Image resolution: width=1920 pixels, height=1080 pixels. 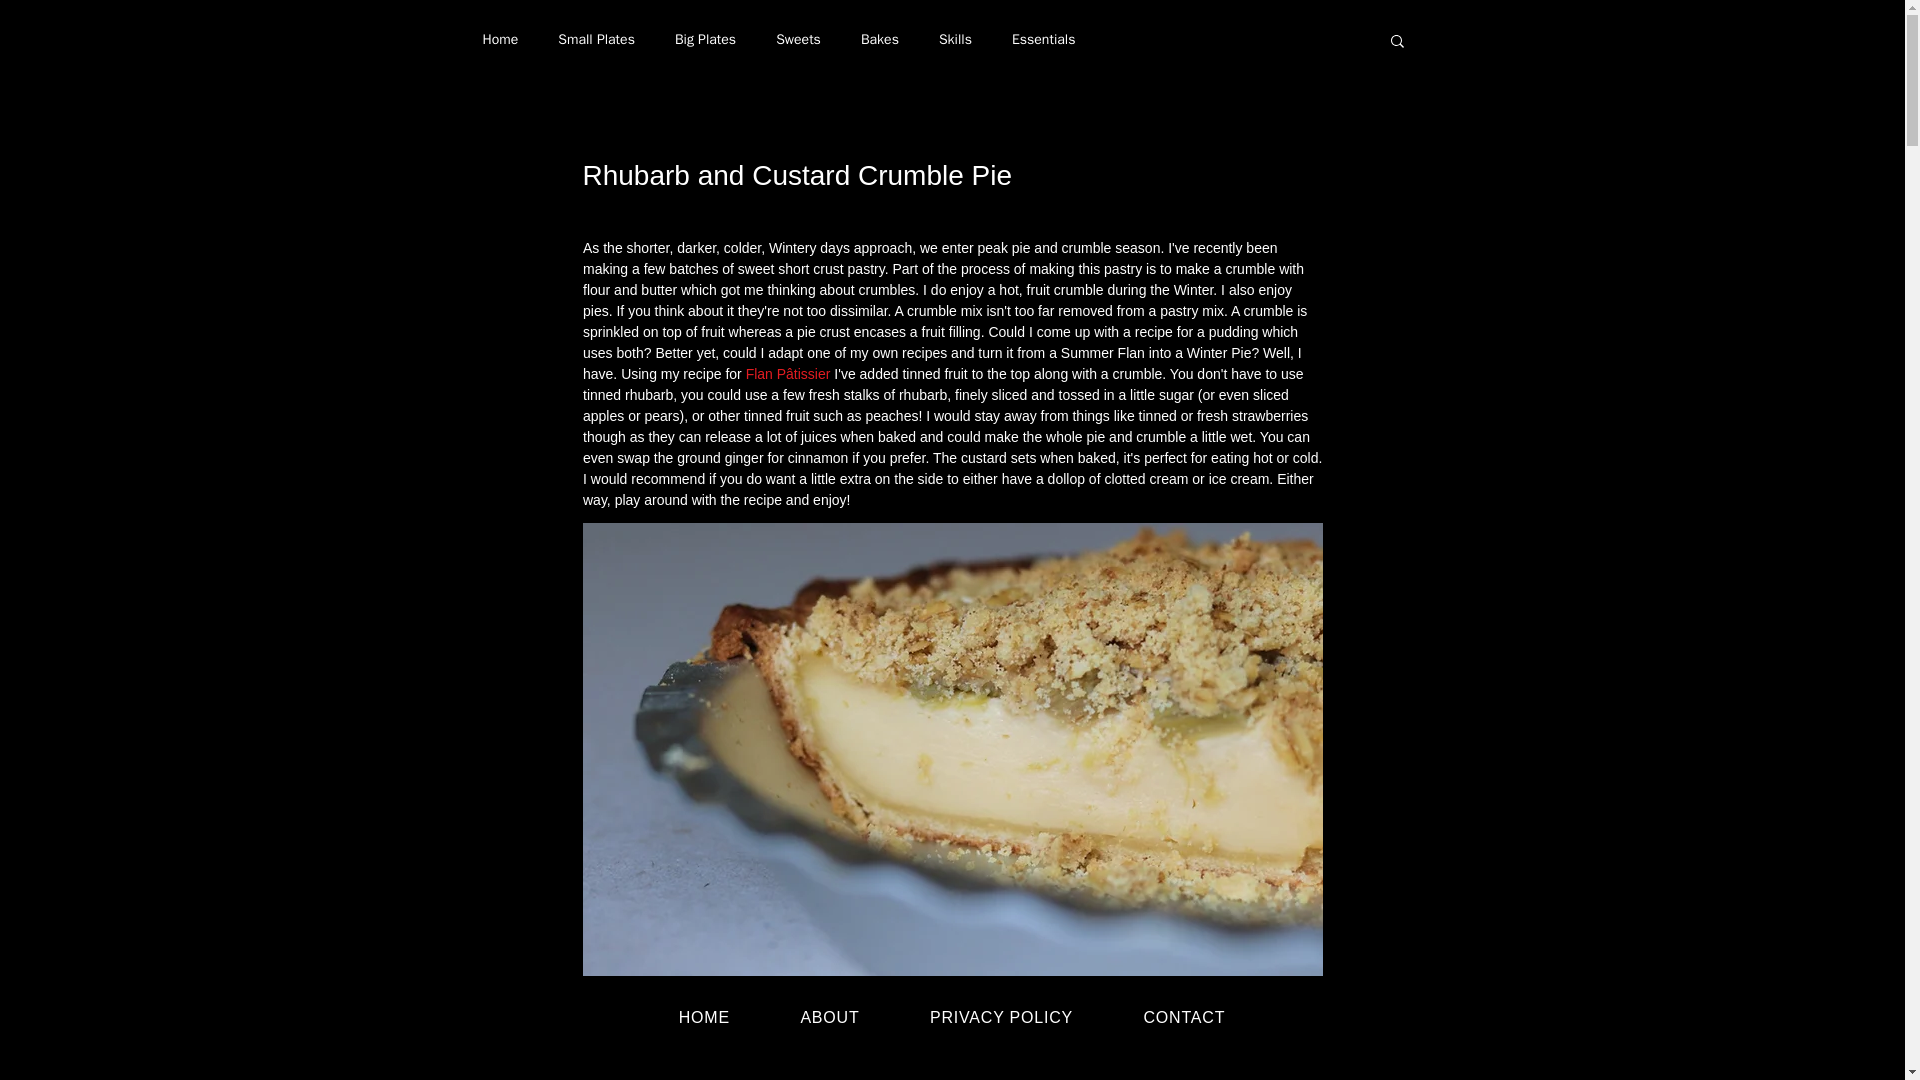 I want to click on HOME, so click(x=705, y=1018).